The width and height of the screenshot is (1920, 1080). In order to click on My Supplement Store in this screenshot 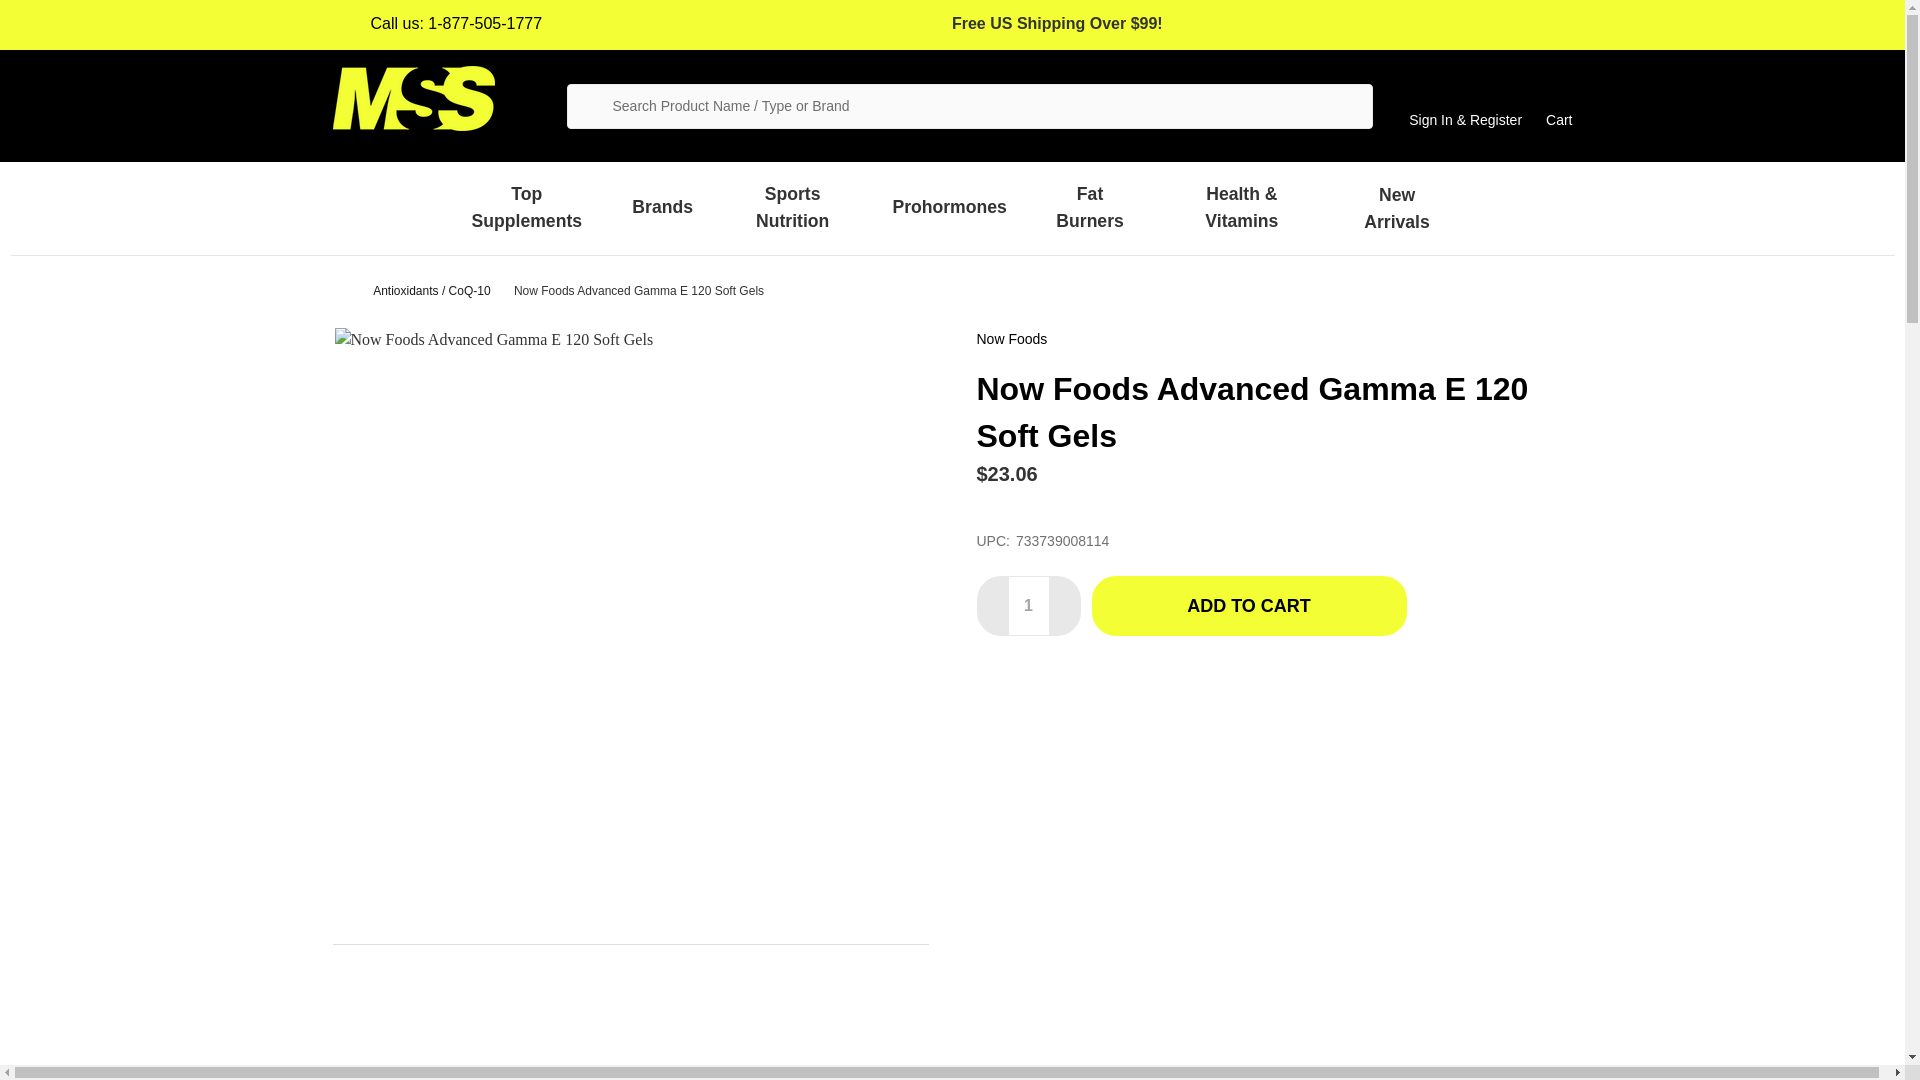, I will do `click(412, 98)`.